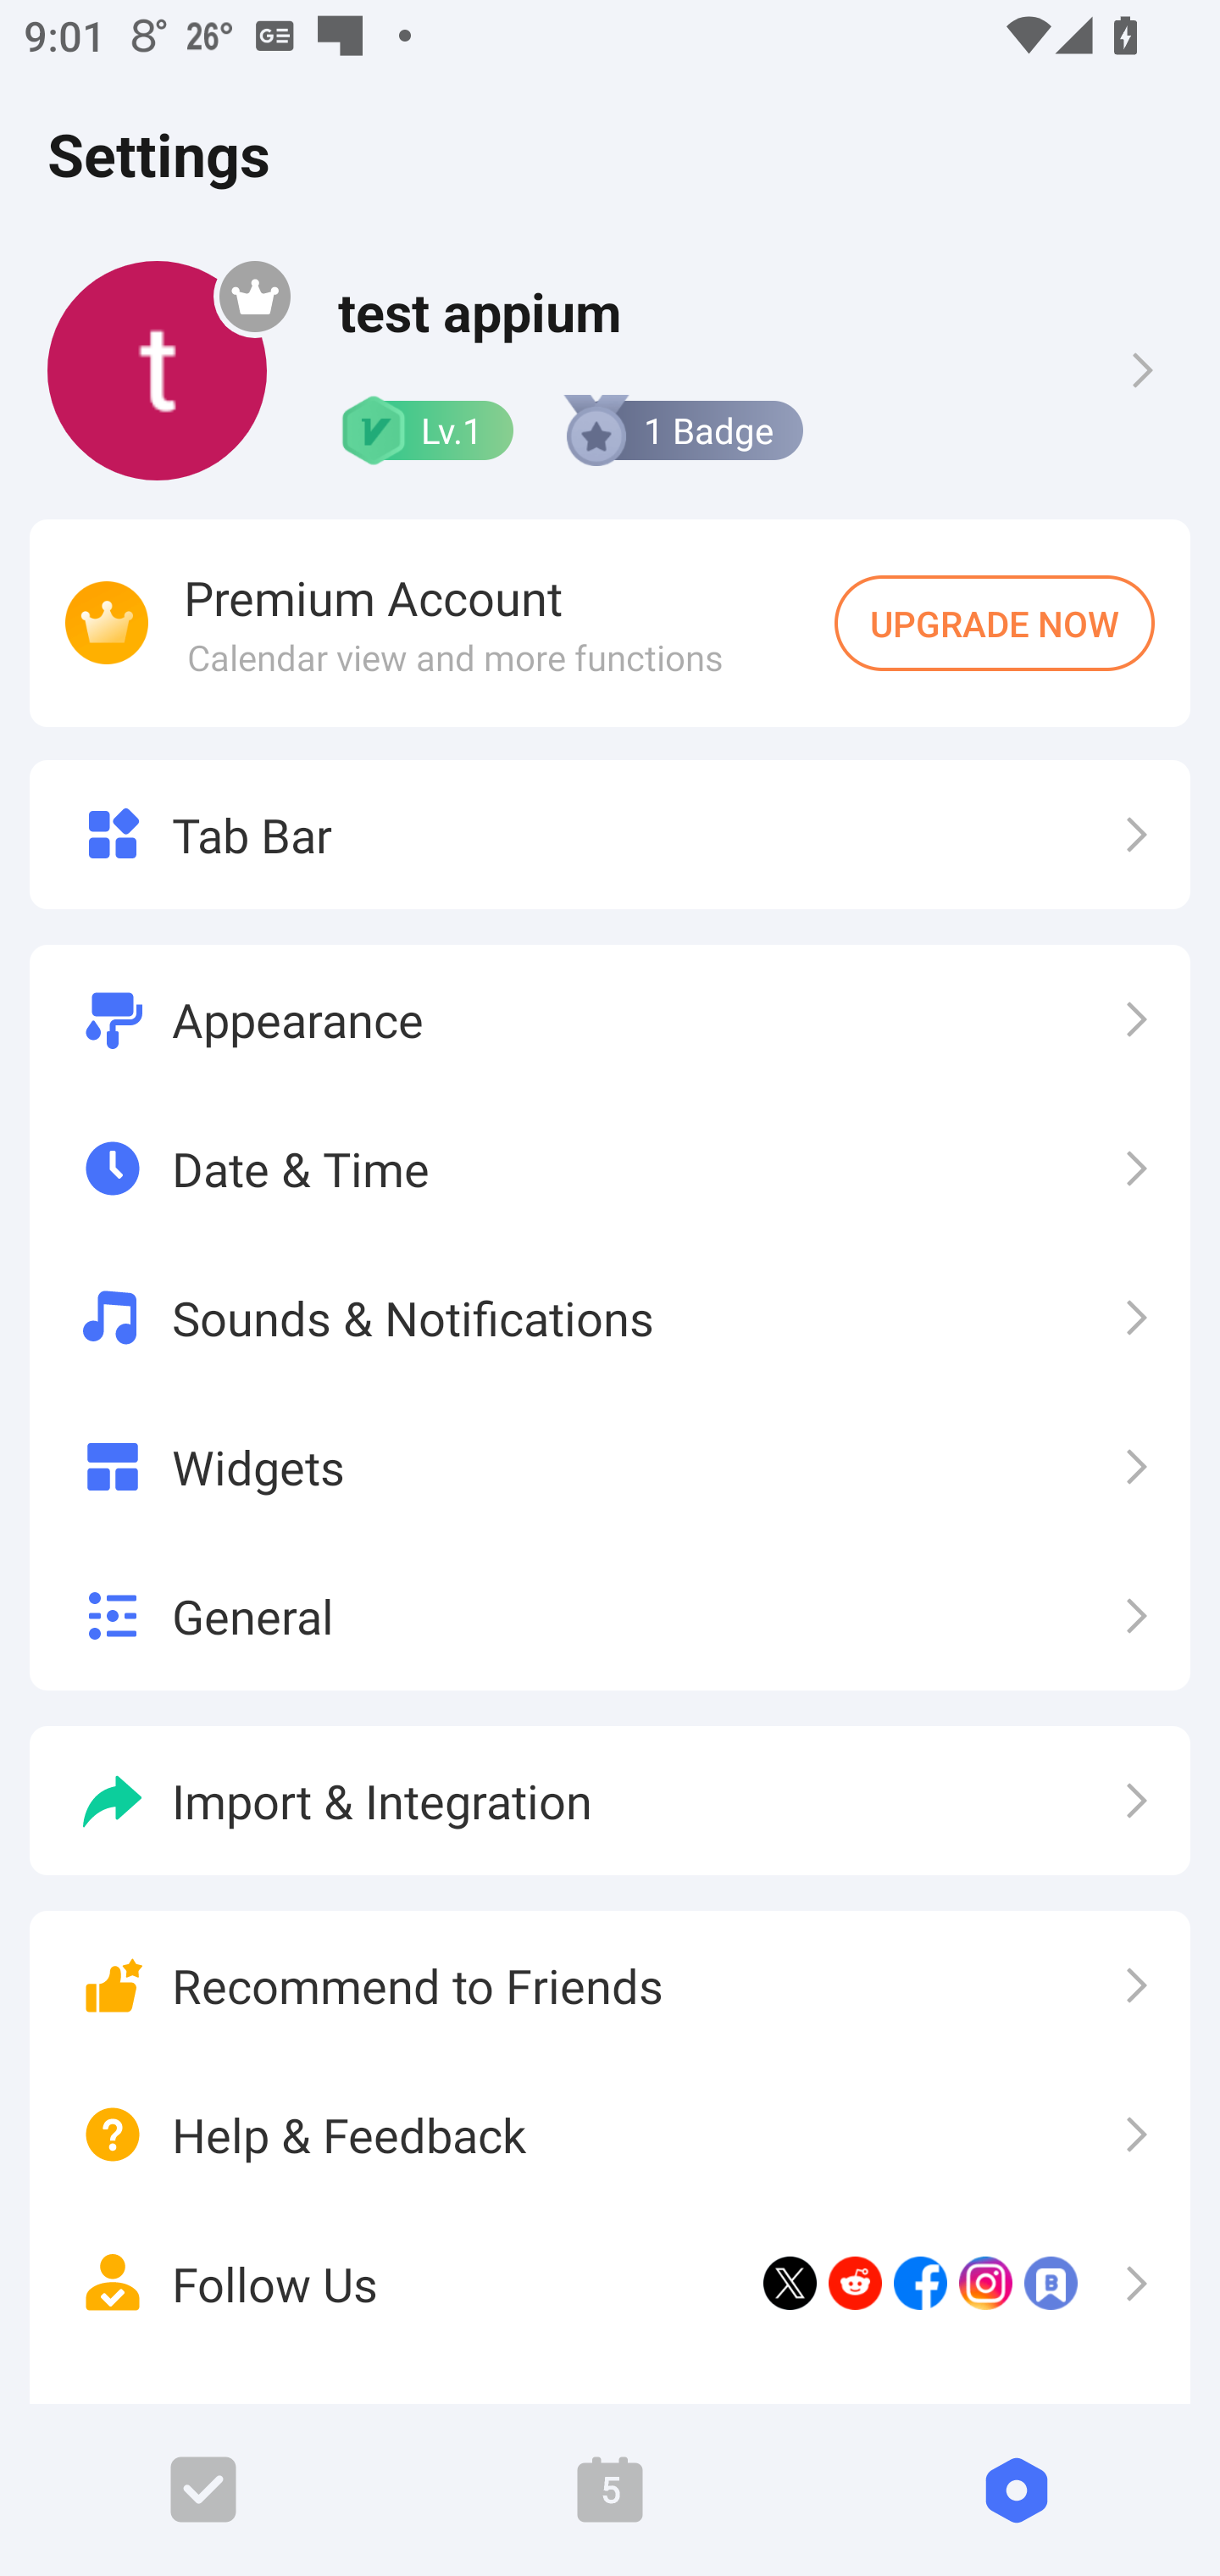  I want to click on test appium Lv.1 1 Badge, so click(610, 370).